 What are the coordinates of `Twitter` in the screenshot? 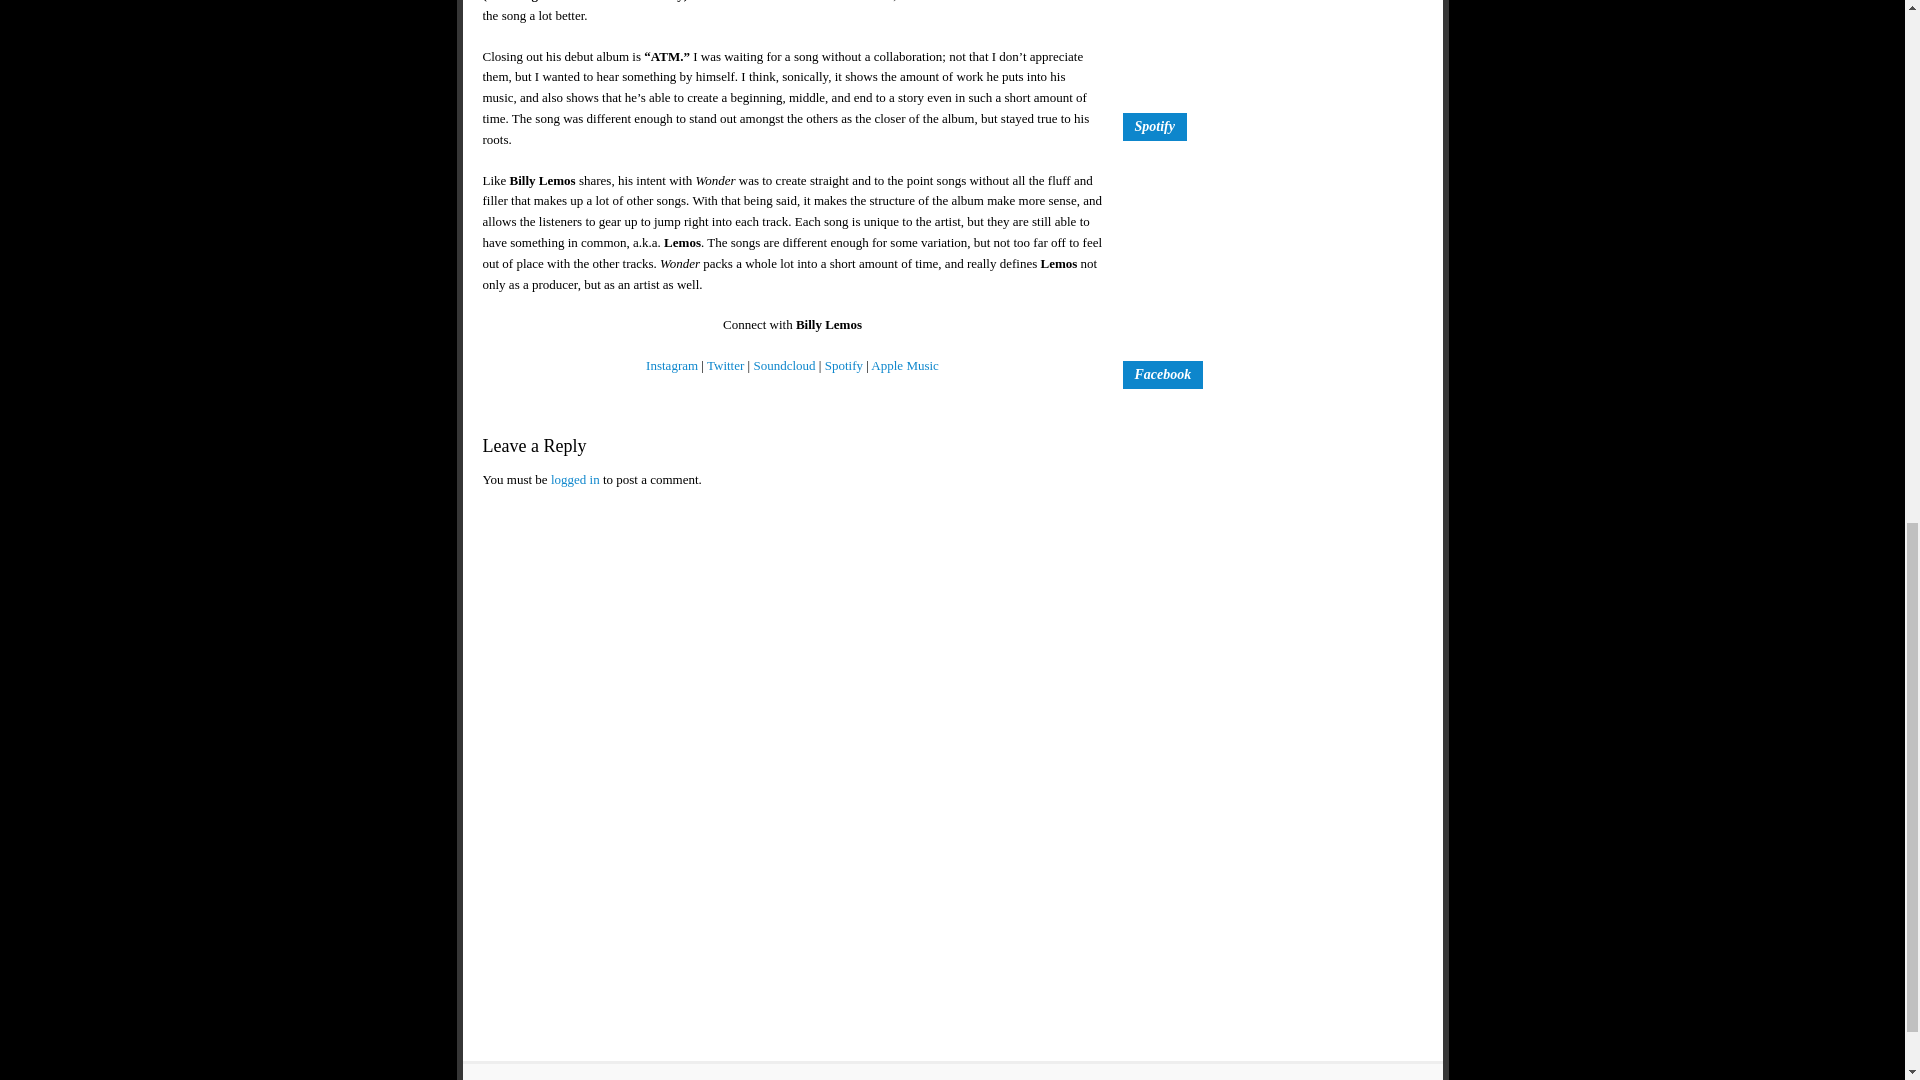 It's located at (725, 364).